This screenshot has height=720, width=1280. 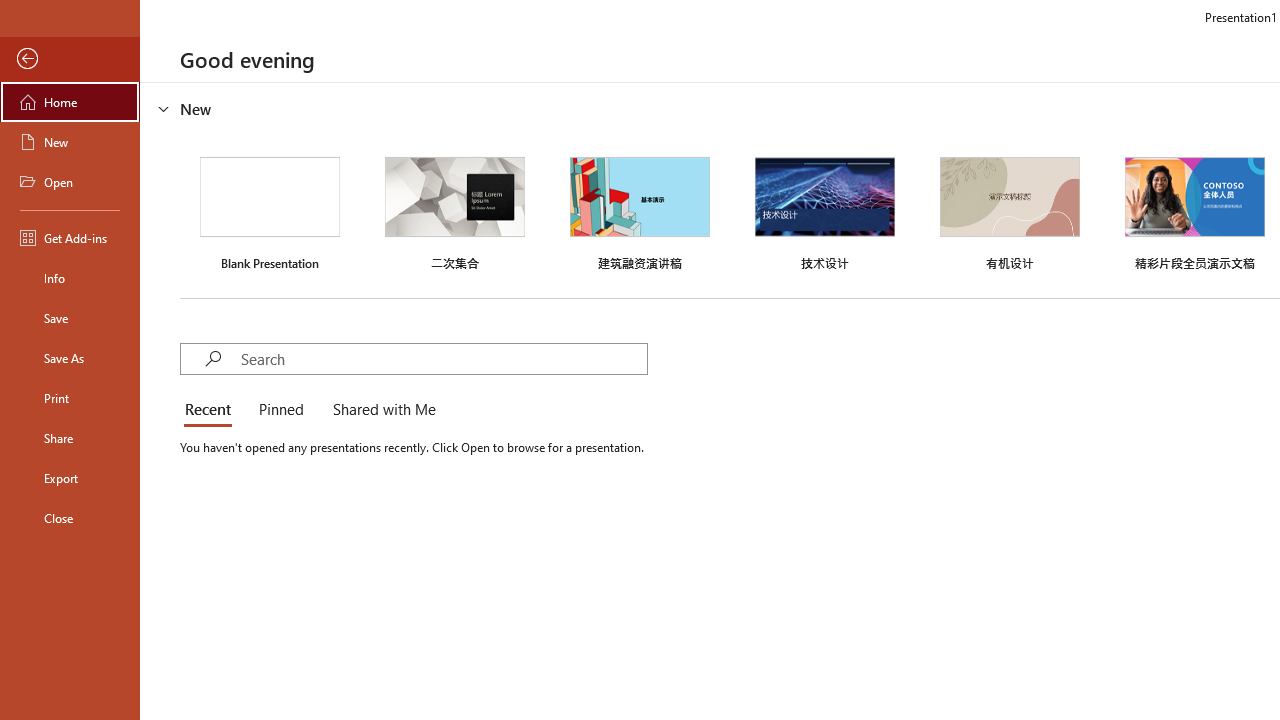 I want to click on Recent, so click(x=212, y=410).